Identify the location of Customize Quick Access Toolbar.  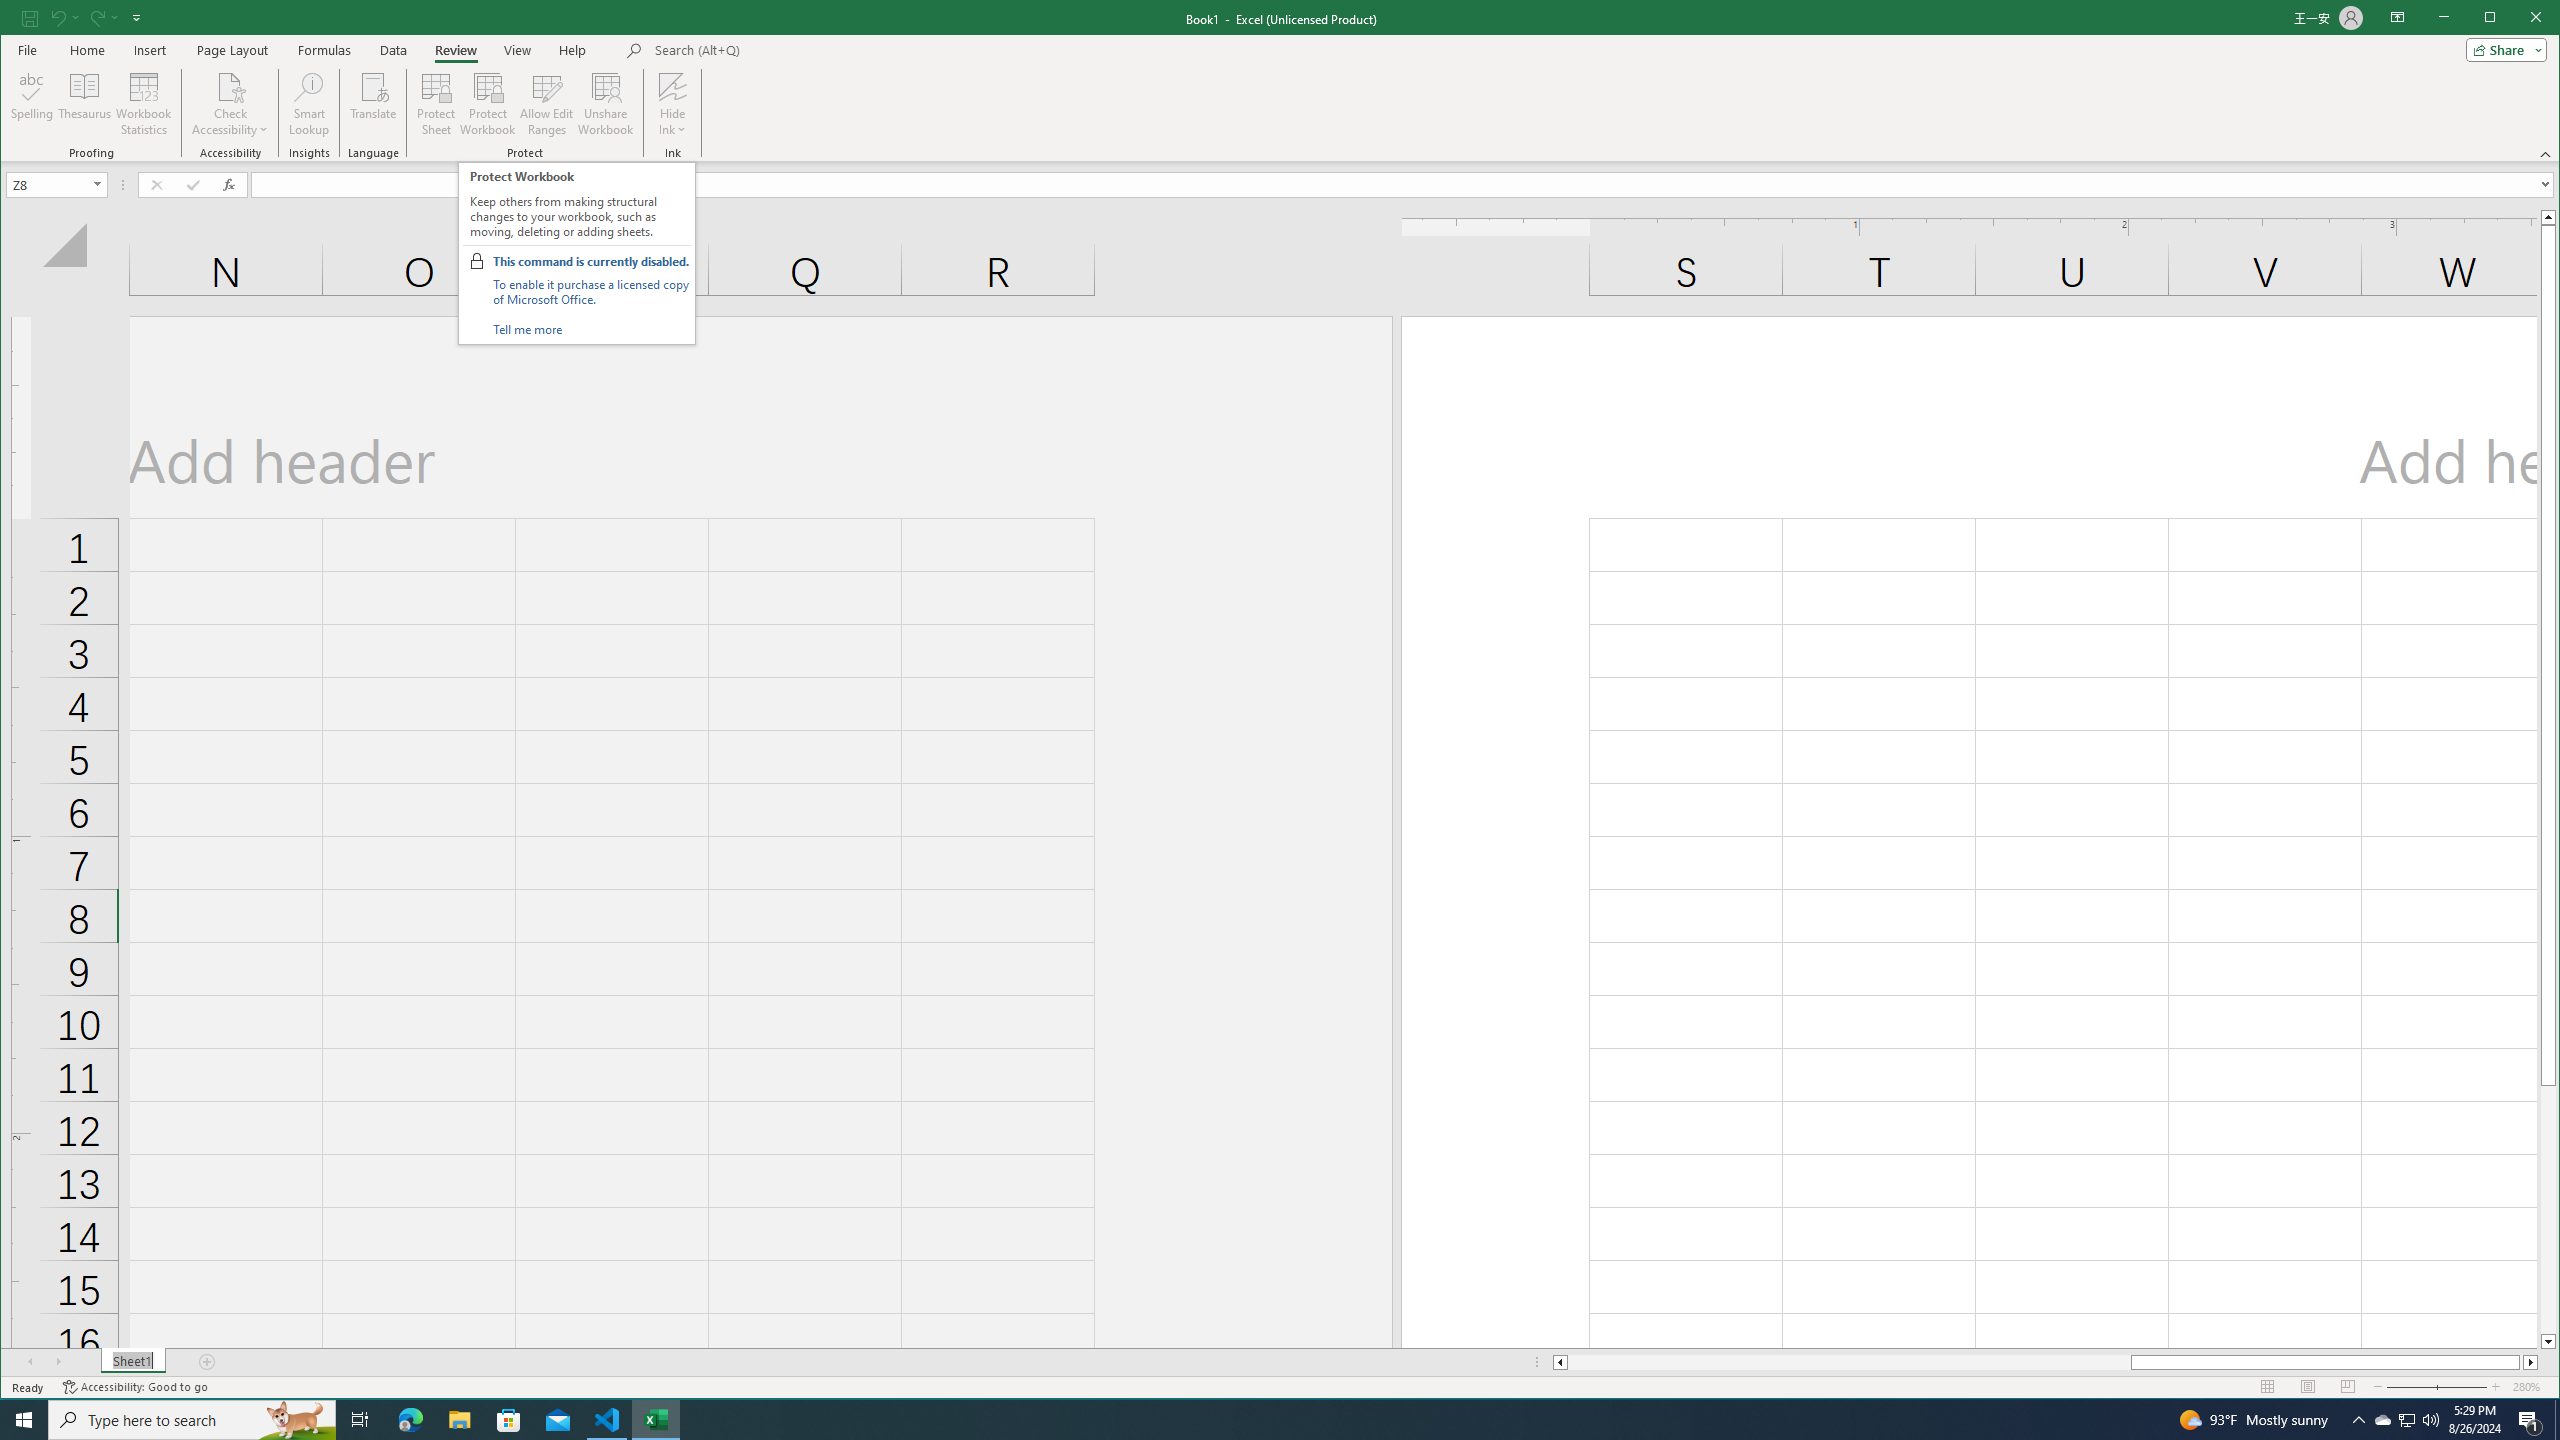
(136, 17).